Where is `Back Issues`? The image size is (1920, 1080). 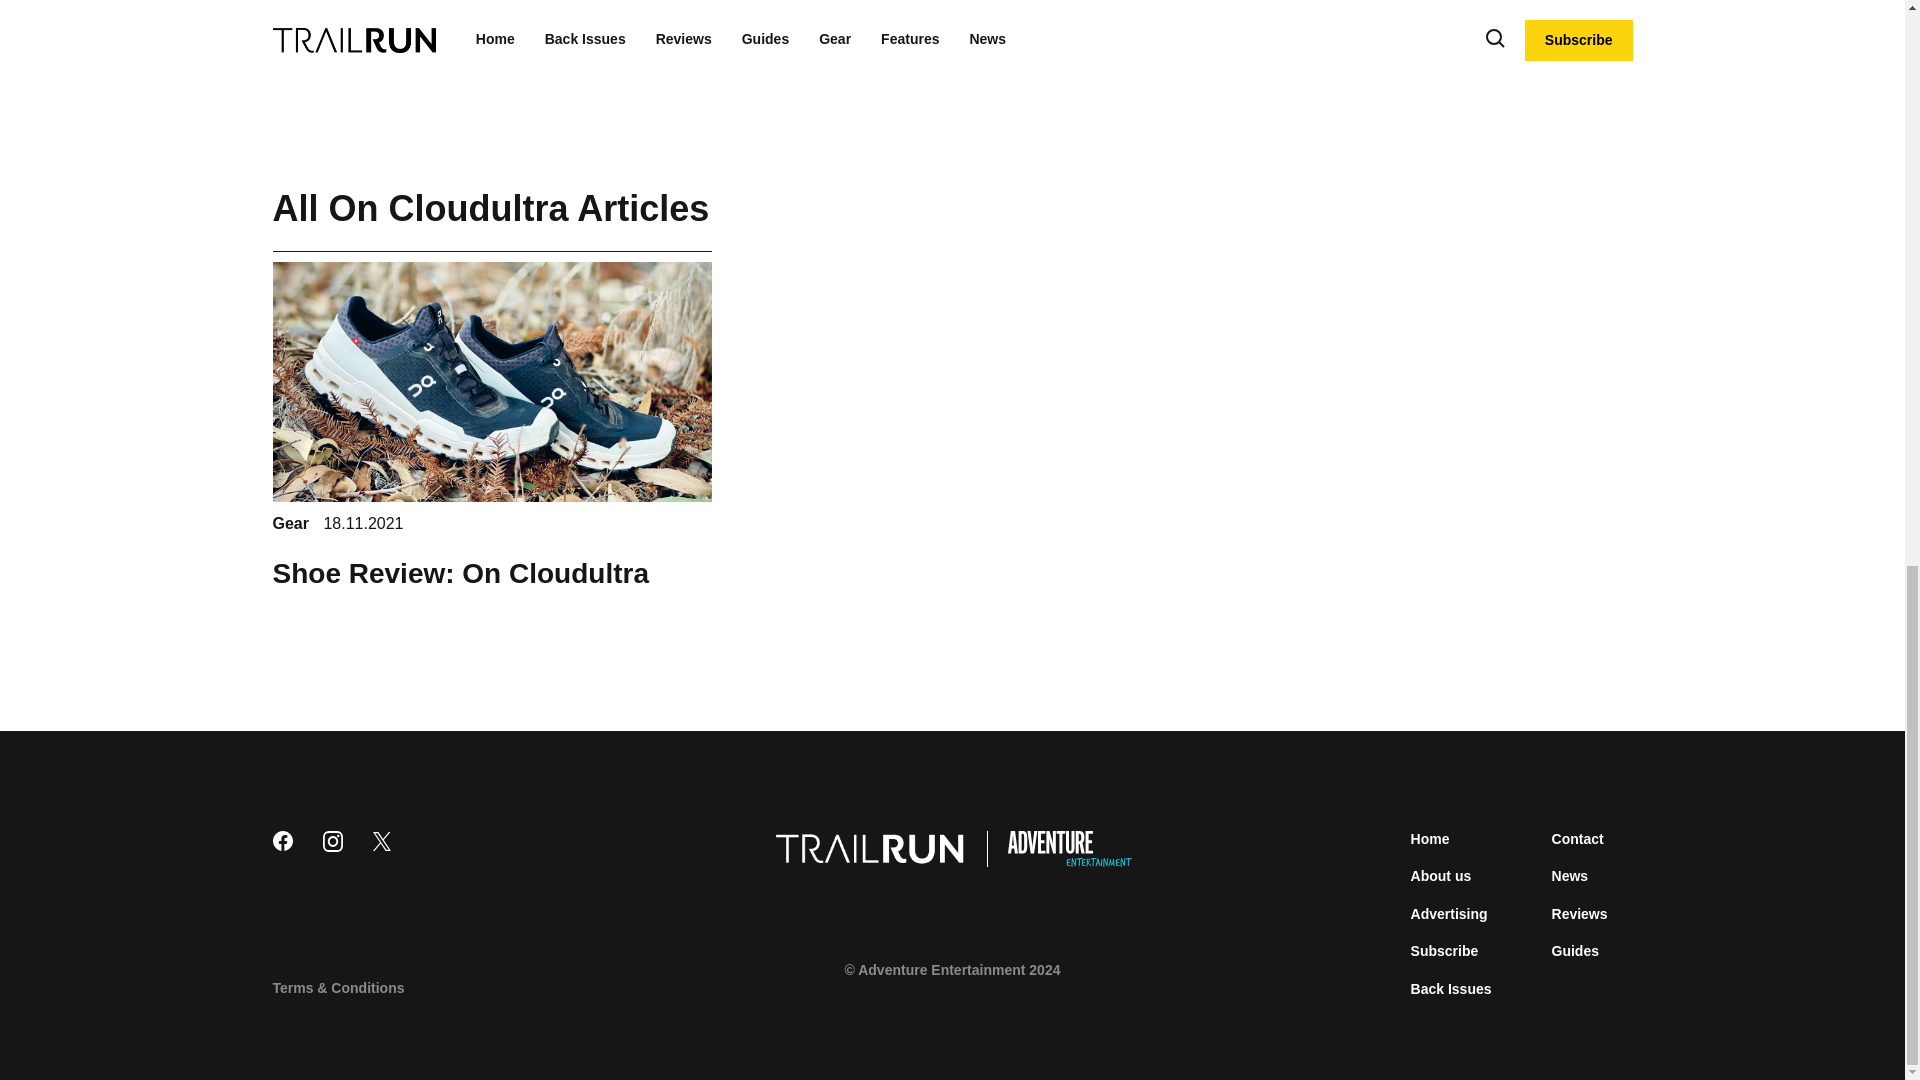
Back Issues is located at coordinates (1451, 988).